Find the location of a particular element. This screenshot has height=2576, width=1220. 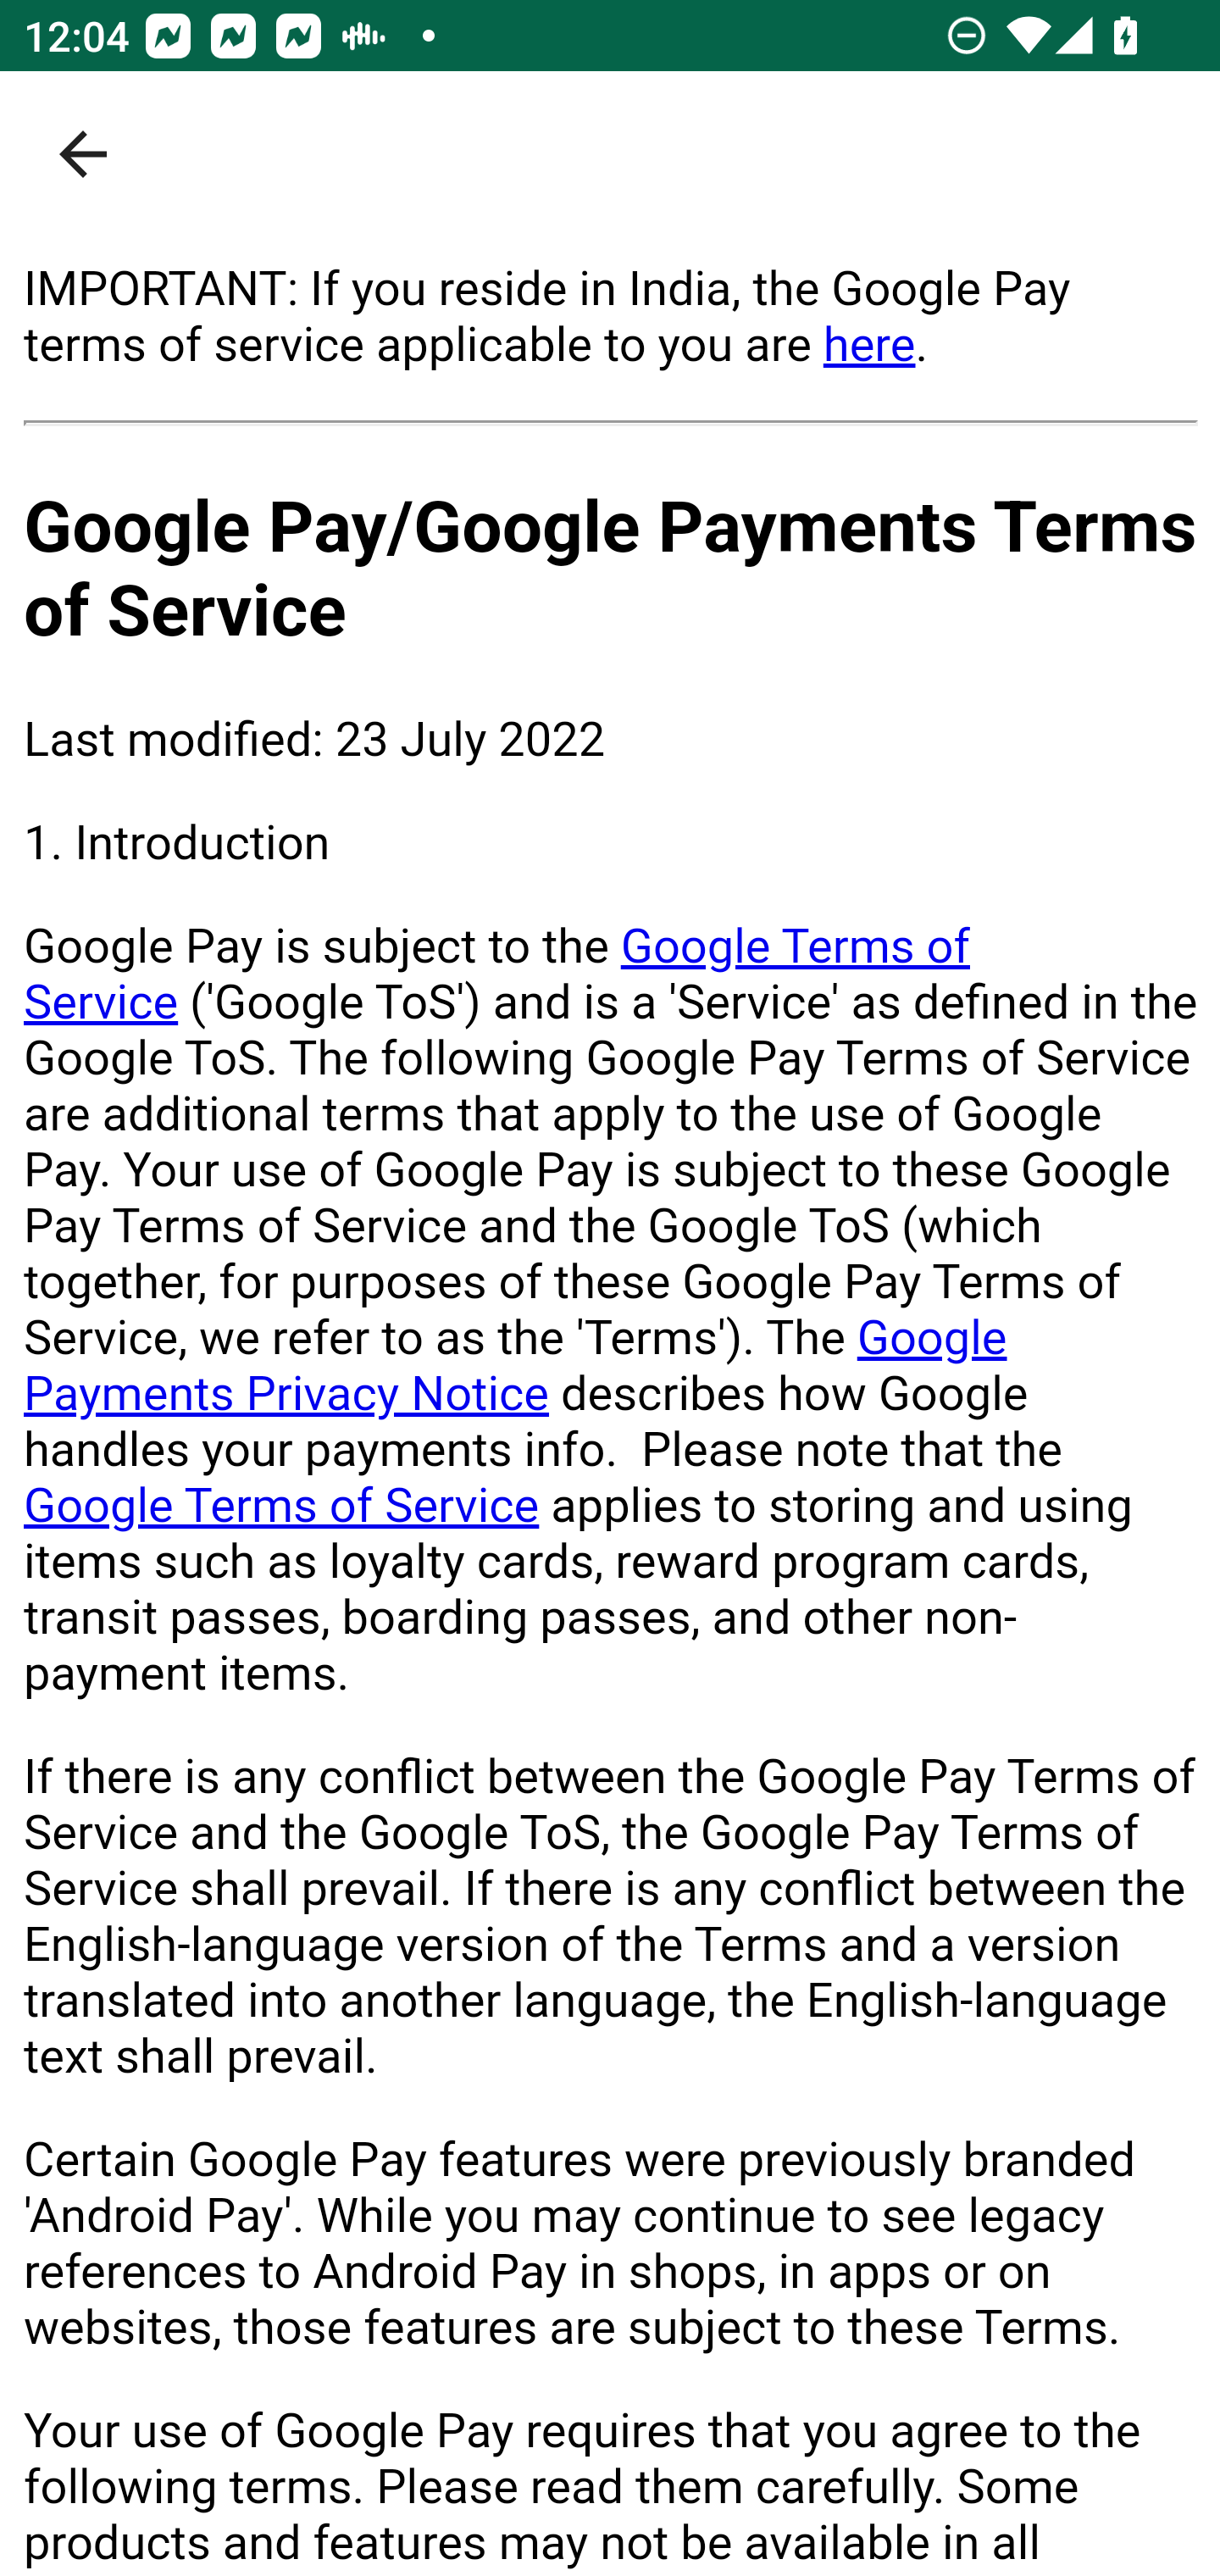

Navigate up is located at coordinates (83, 154).